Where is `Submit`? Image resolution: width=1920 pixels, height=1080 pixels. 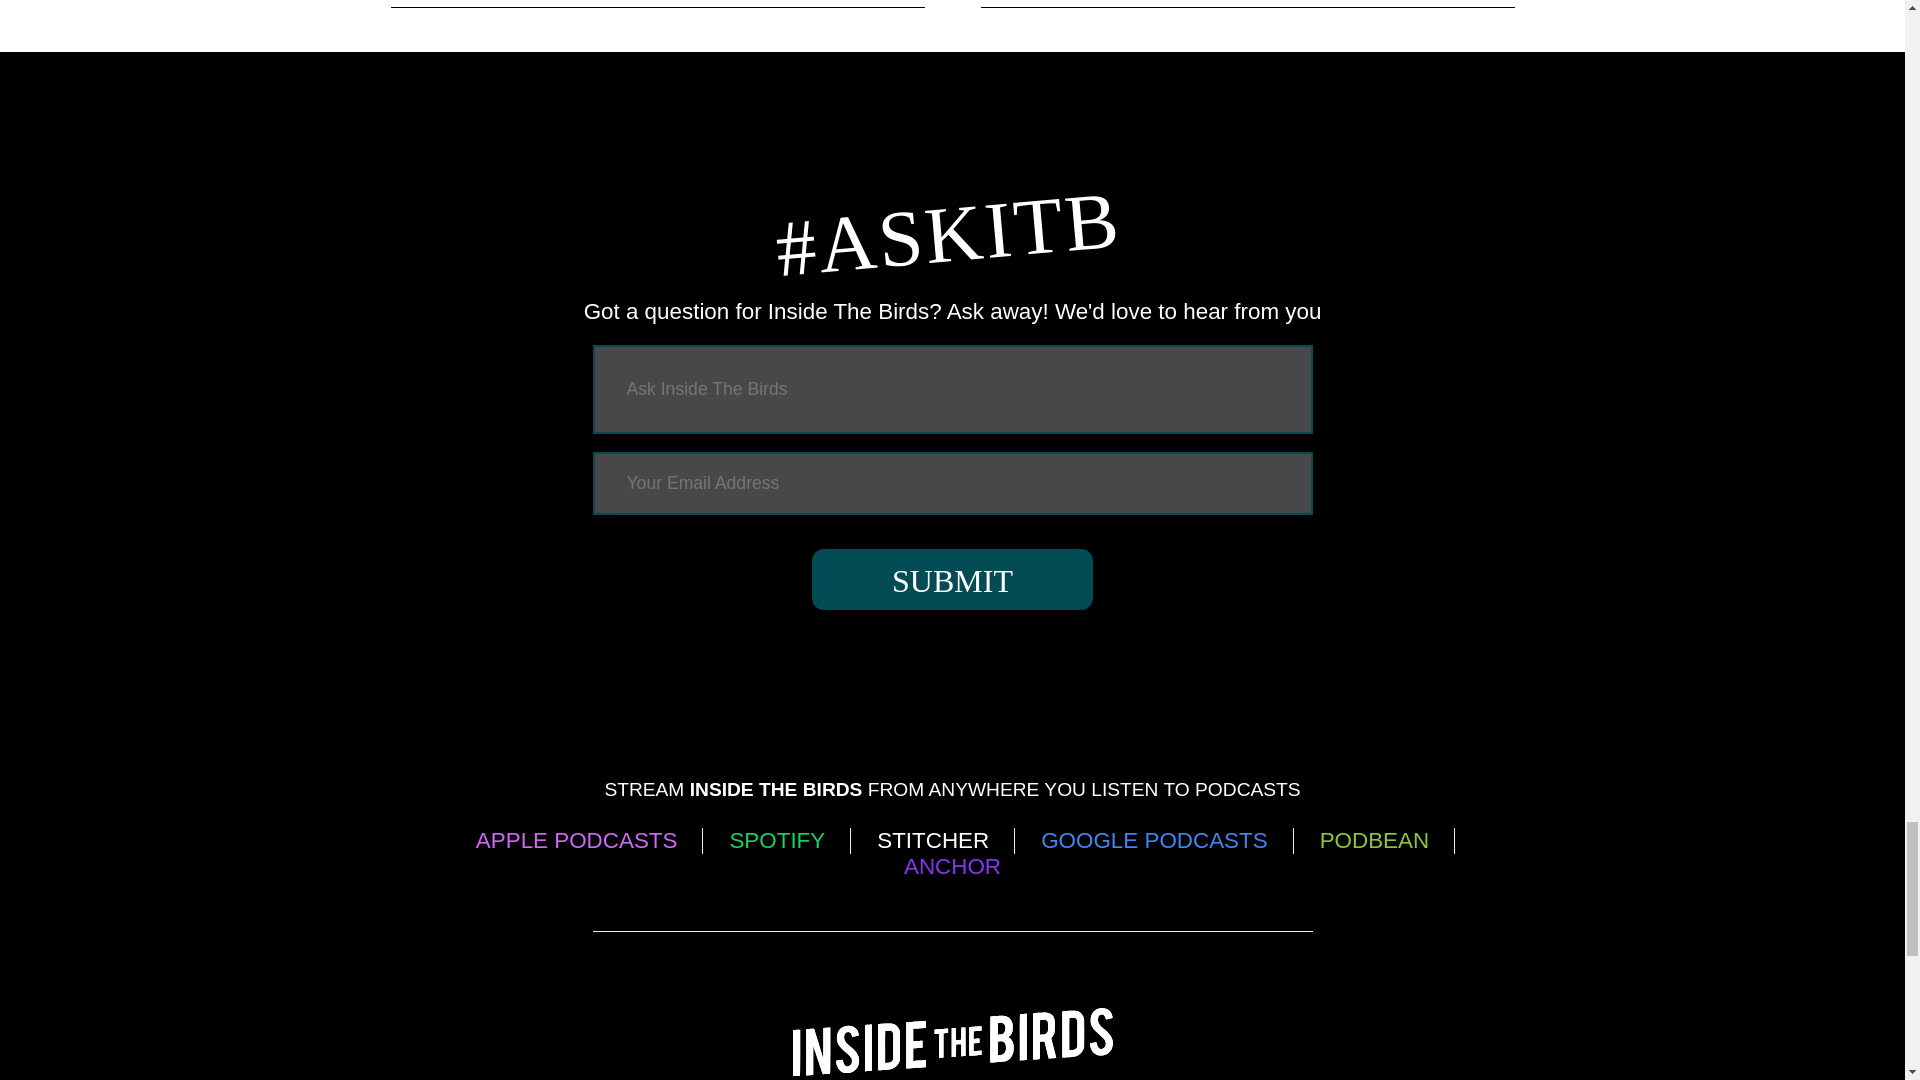
Submit is located at coordinates (952, 579).